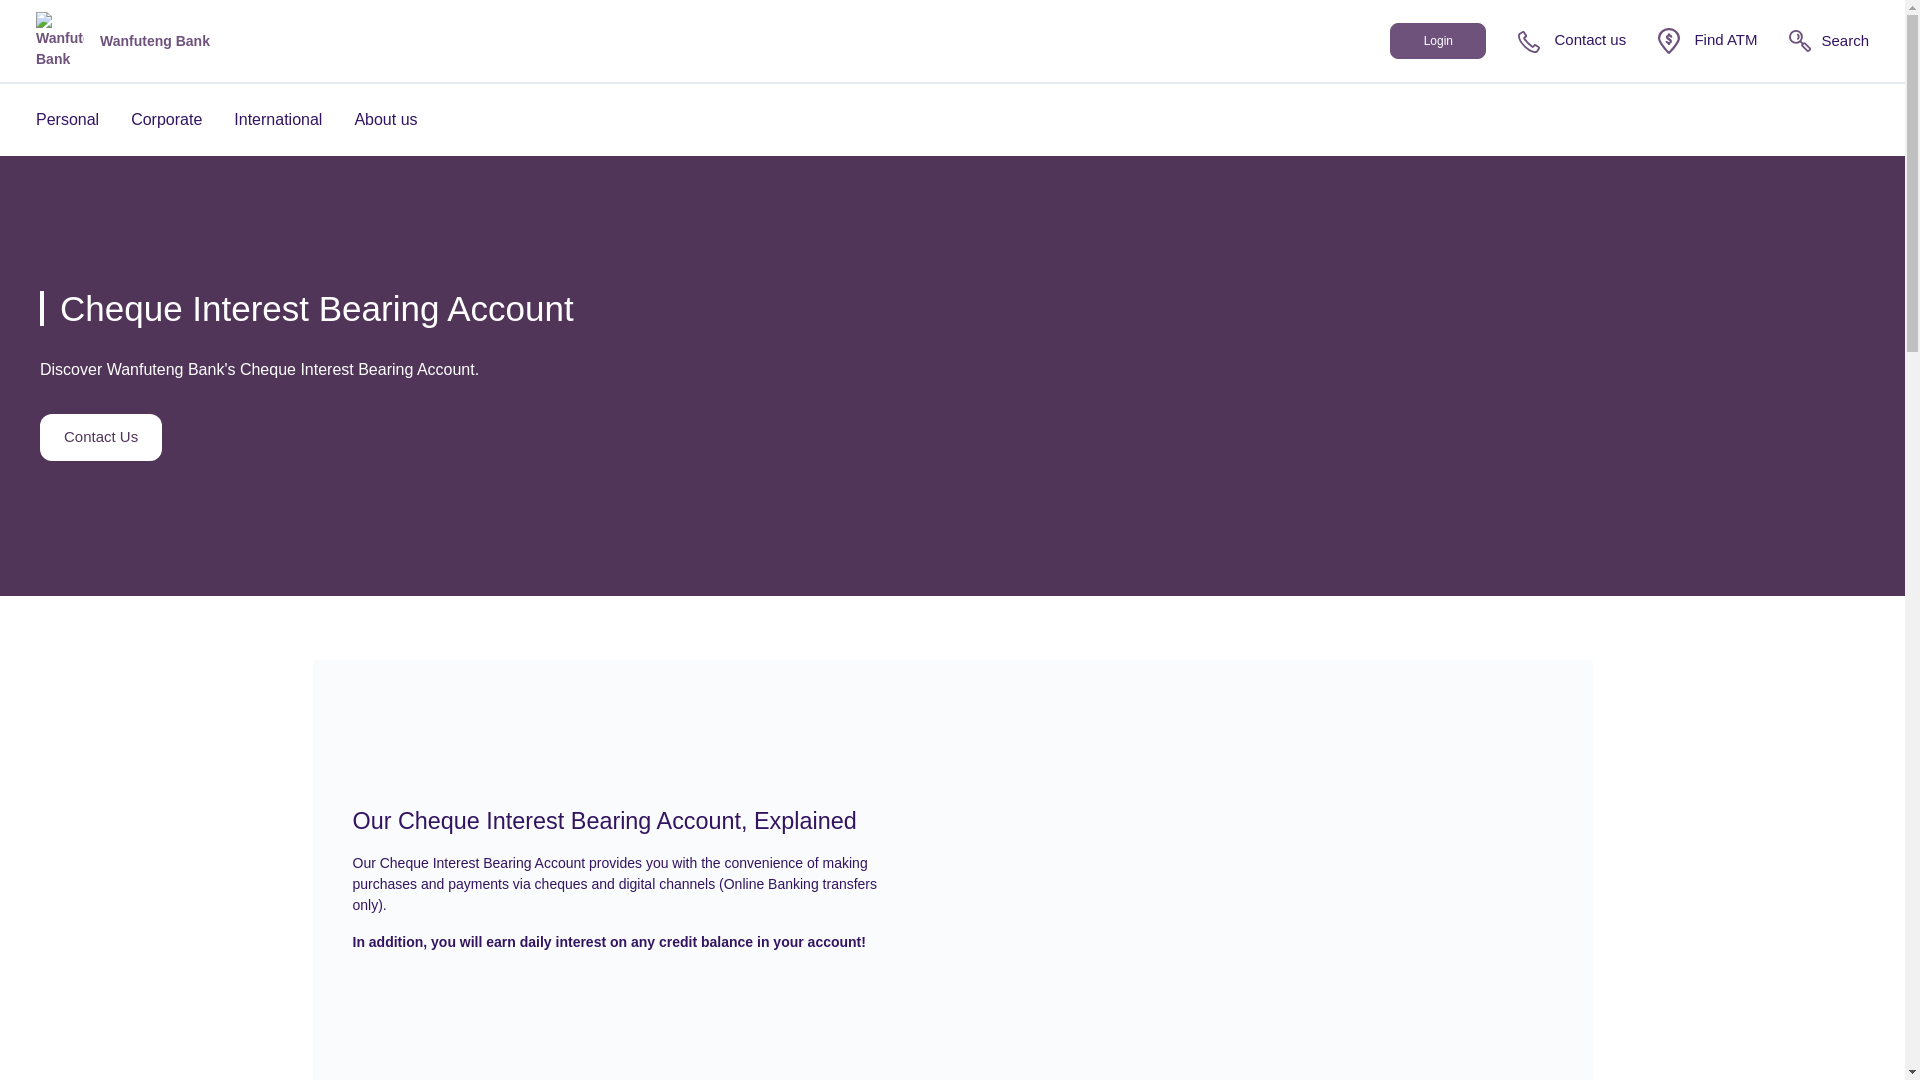  Describe the element at coordinates (100, 437) in the screenshot. I see `Contact Us` at that location.